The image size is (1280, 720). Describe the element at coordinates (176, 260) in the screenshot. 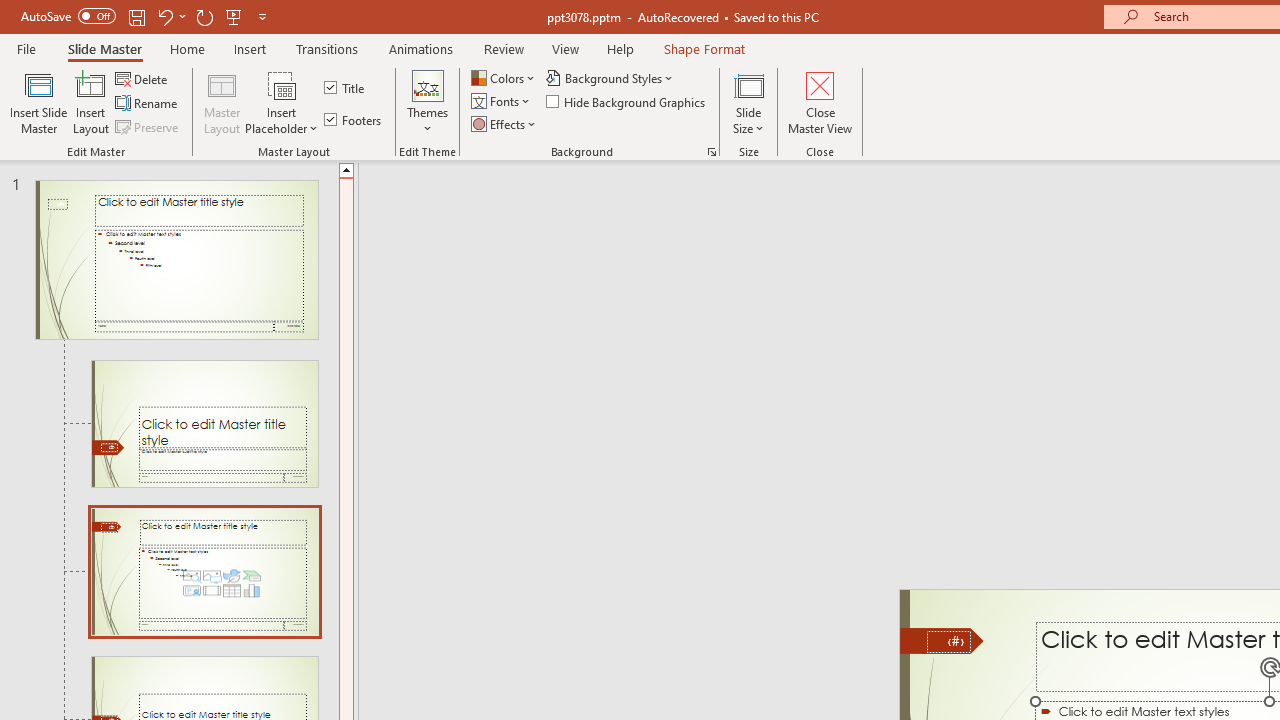

I see `Slide Wisp Slide Master: used by slide(s) 1` at that location.